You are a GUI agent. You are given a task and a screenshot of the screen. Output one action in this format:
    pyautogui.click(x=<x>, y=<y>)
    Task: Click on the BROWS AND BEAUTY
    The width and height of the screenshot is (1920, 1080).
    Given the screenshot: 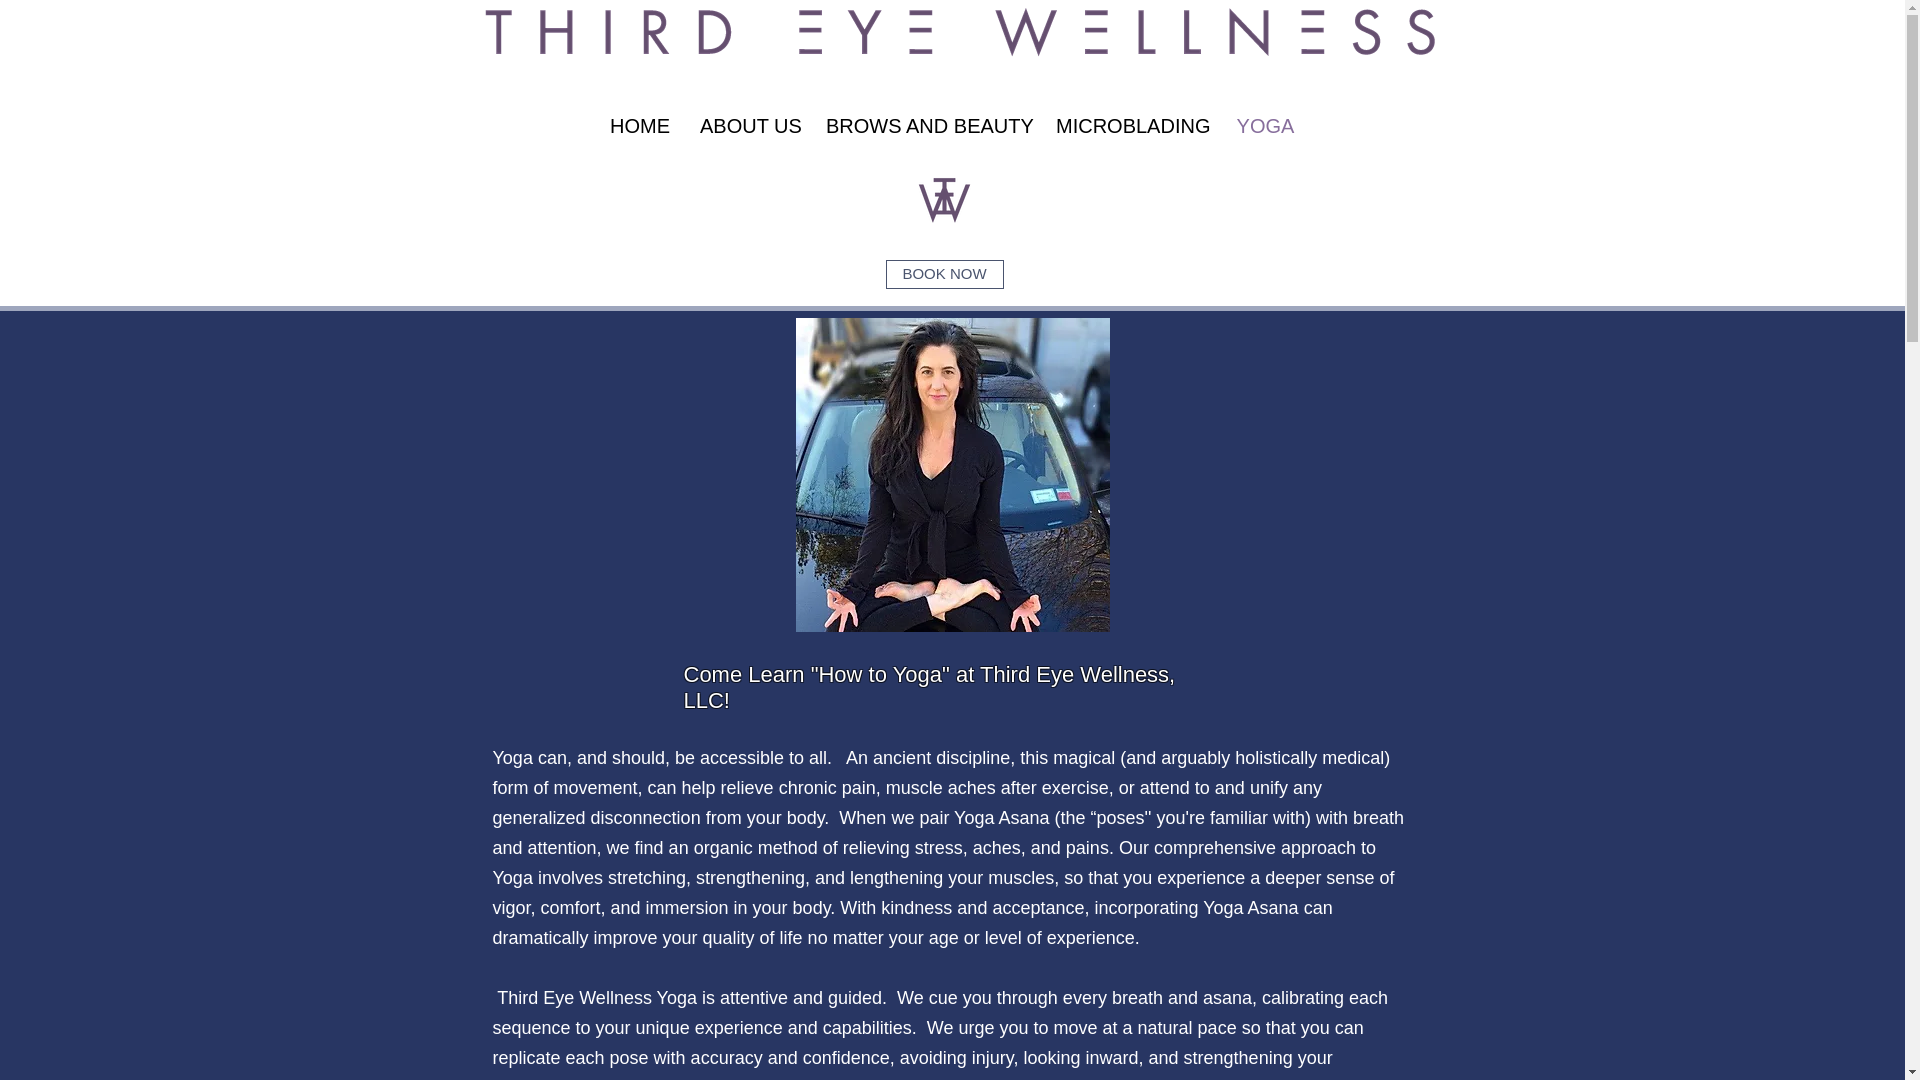 What is the action you would take?
    pyautogui.click(x=925, y=126)
    